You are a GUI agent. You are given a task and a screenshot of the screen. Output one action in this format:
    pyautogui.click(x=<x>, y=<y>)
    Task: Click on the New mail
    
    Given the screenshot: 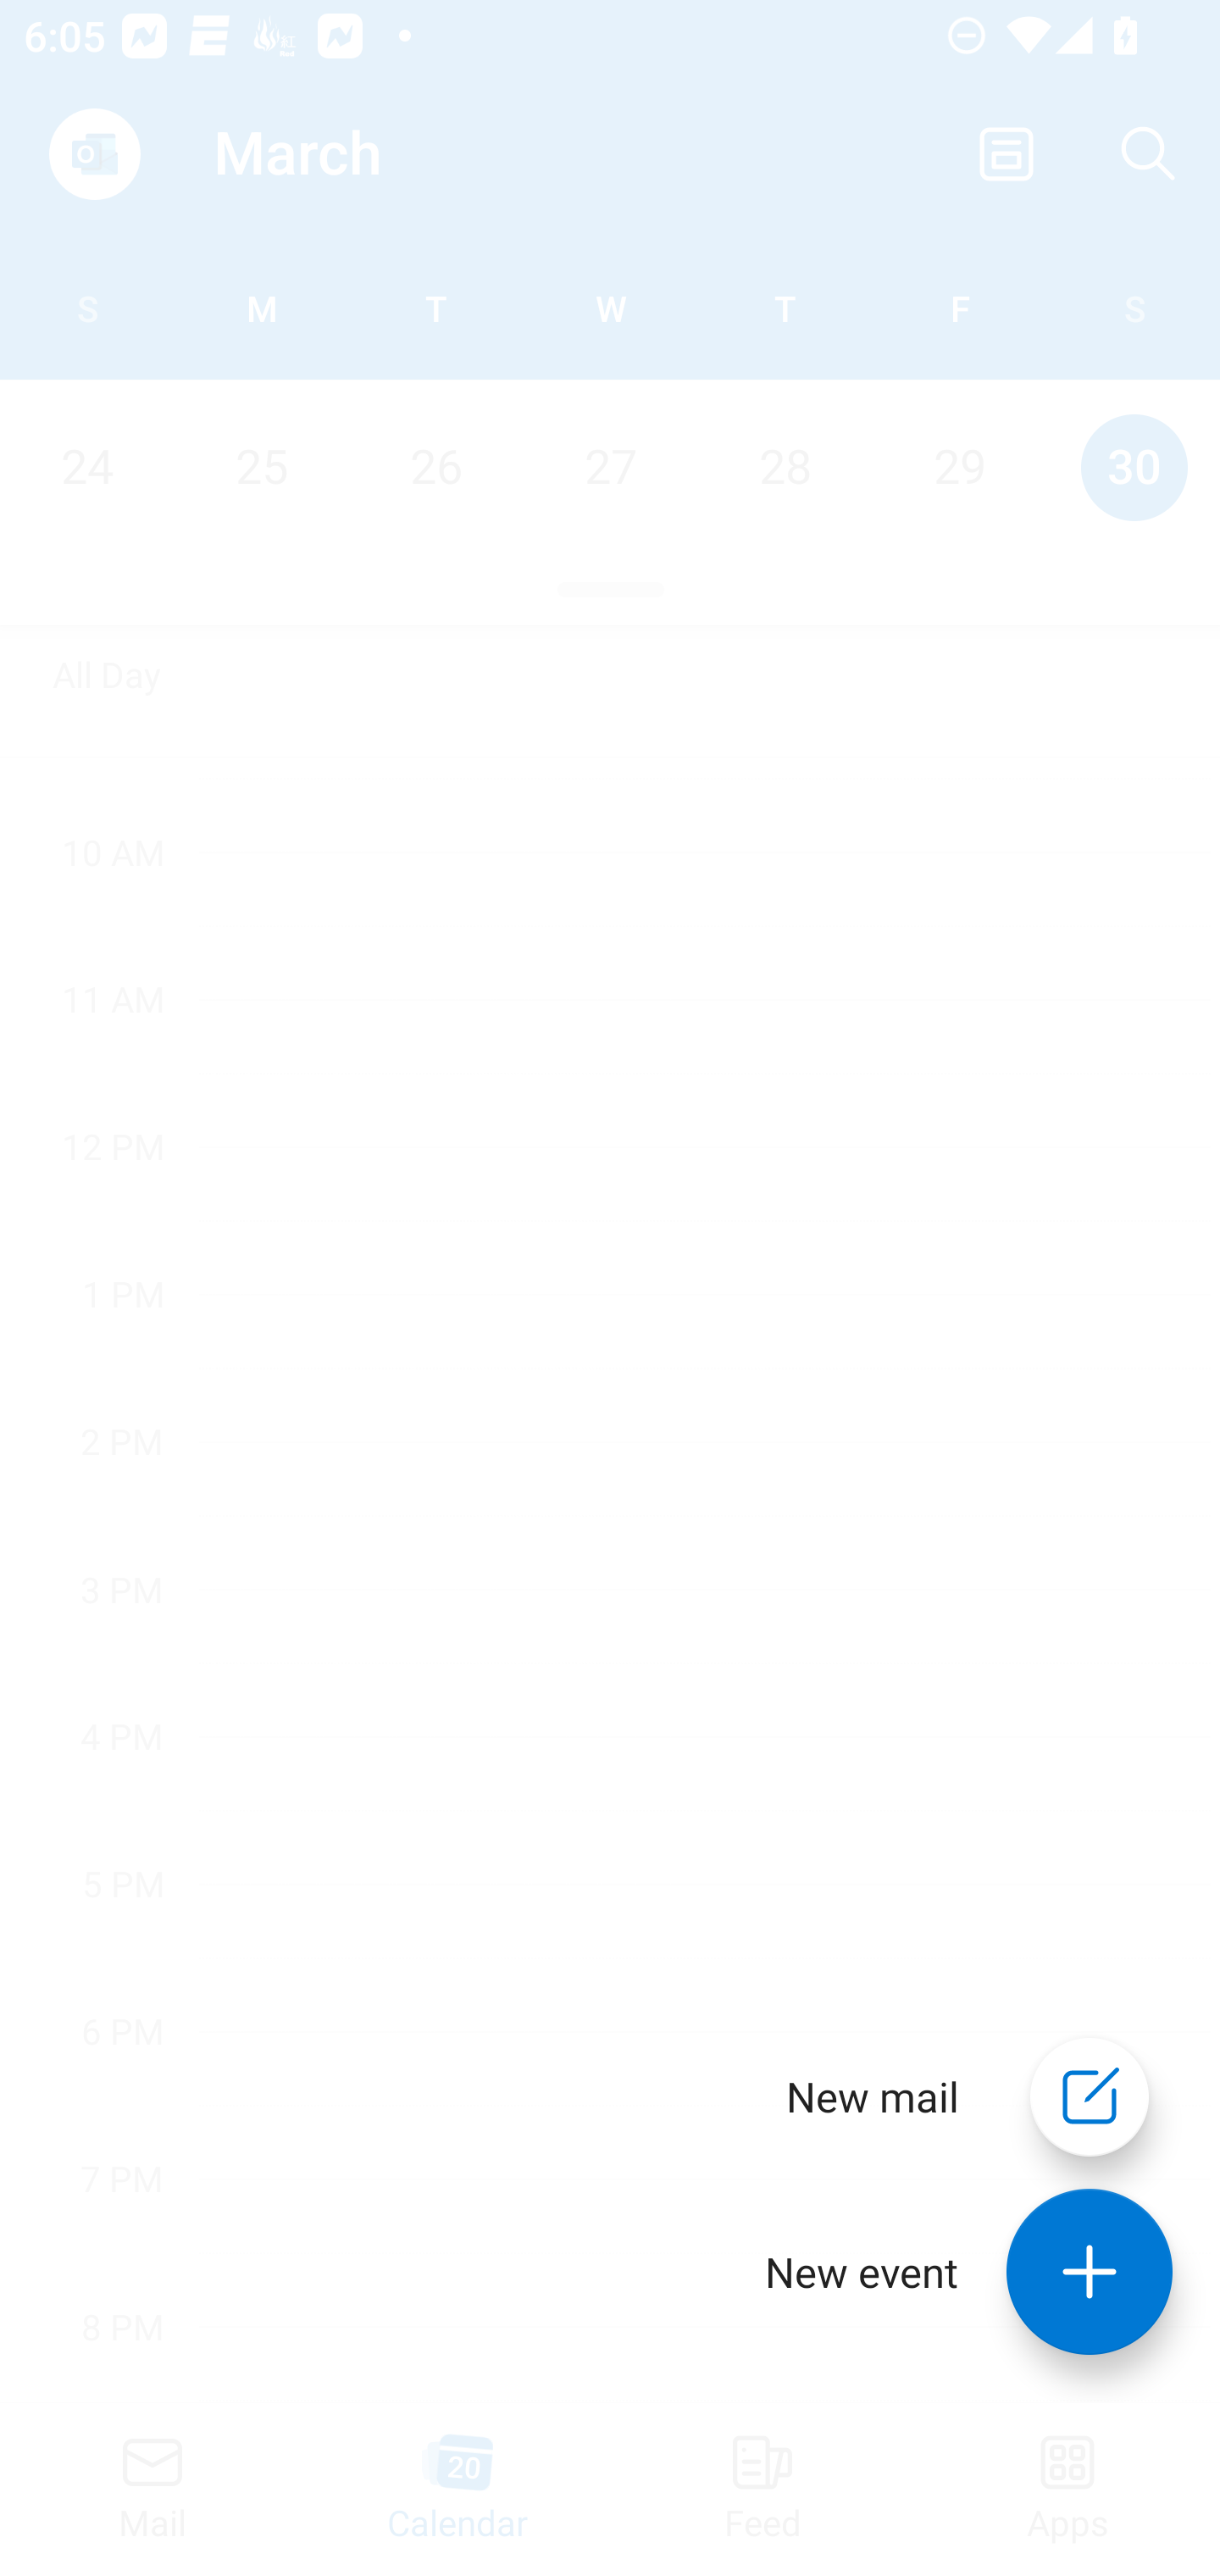 What is the action you would take?
    pyautogui.click(x=873, y=2096)
    